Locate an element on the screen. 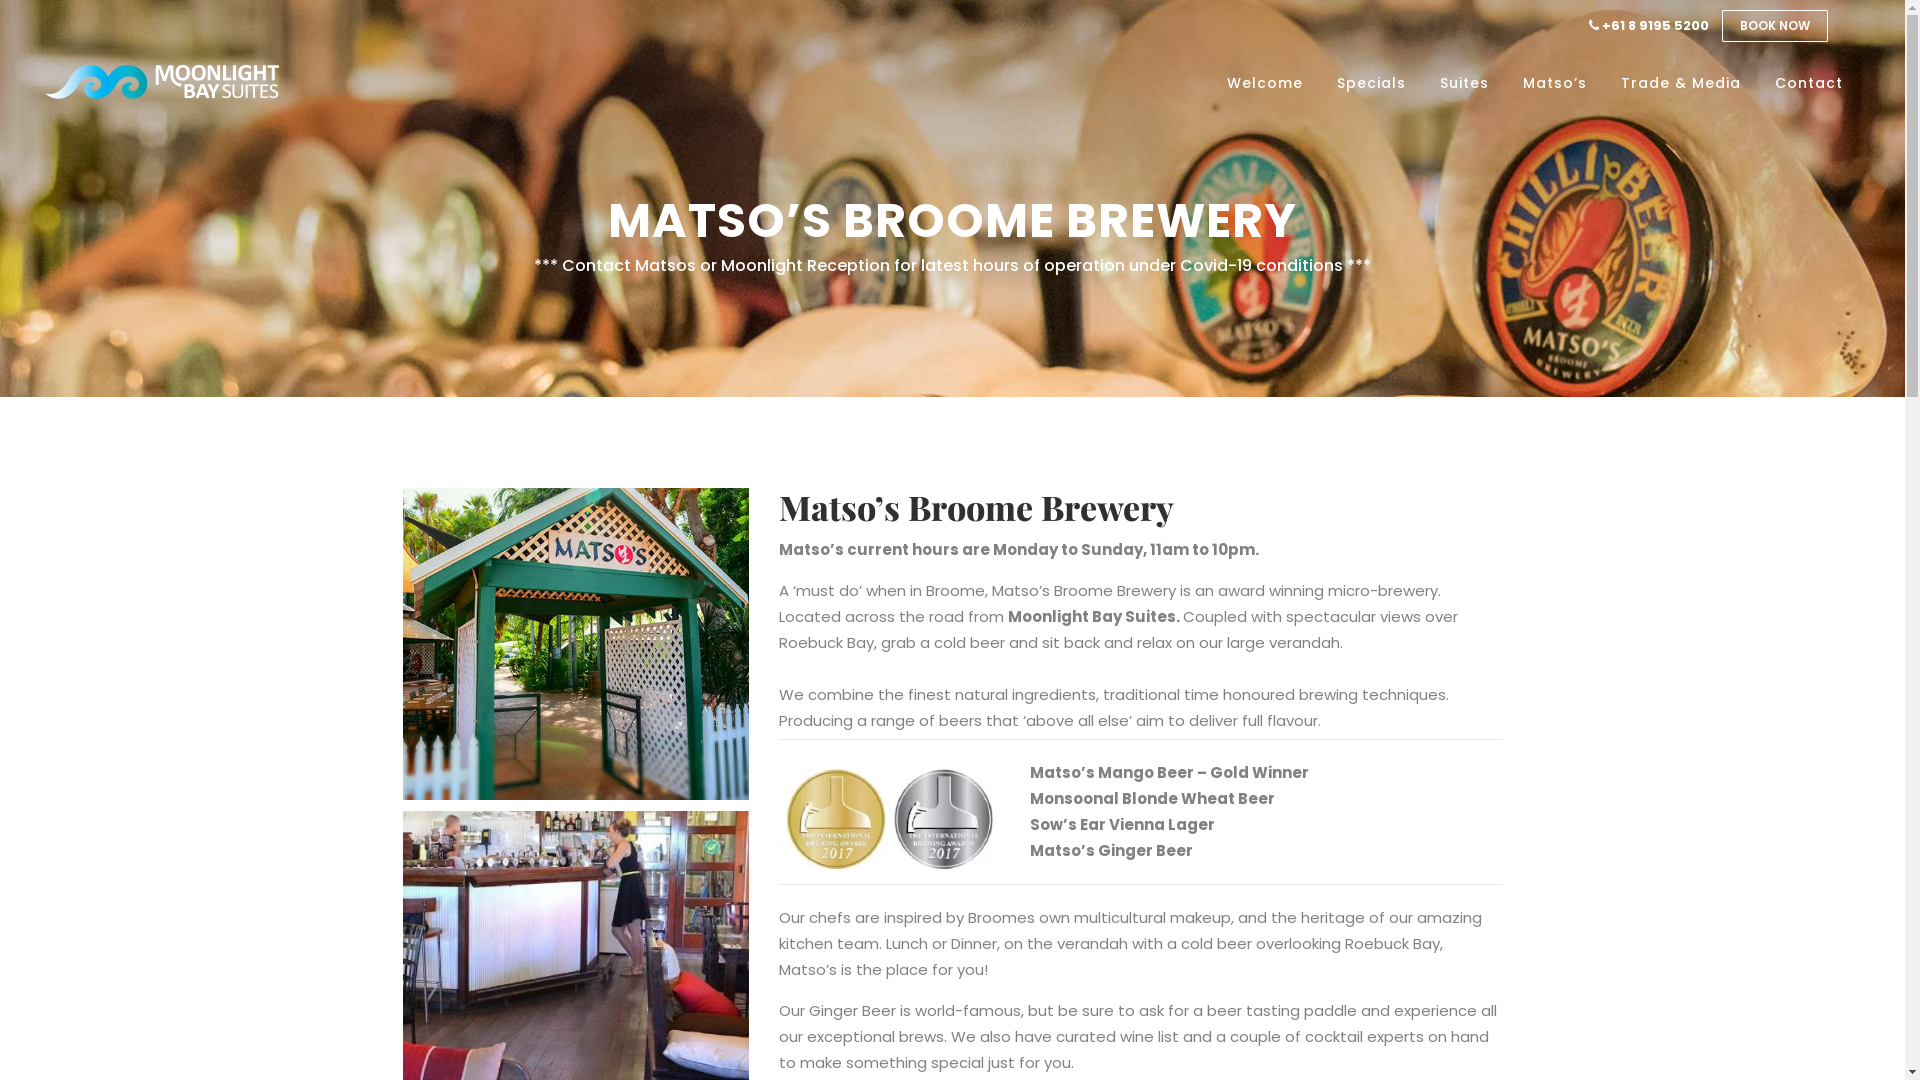  matsos is located at coordinates (576, 644).